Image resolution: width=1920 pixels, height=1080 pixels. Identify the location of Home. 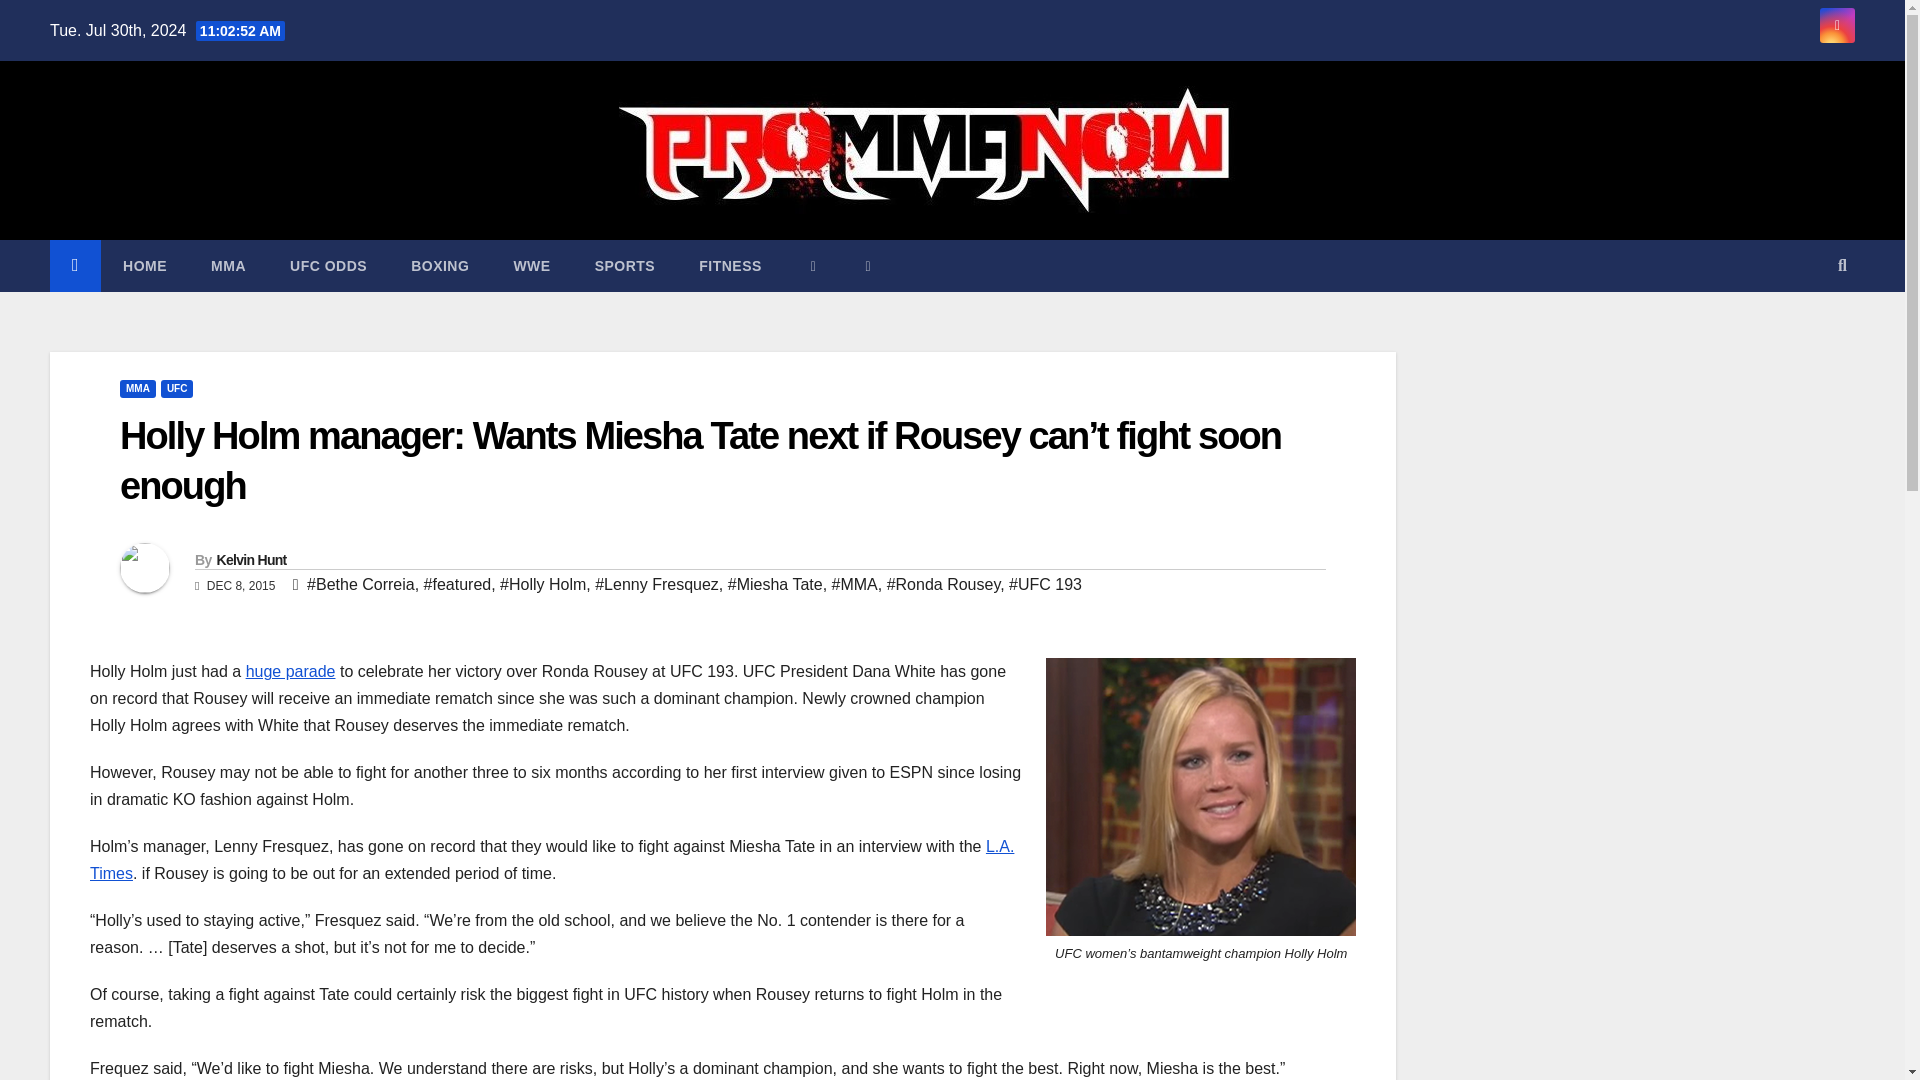
(144, 265).